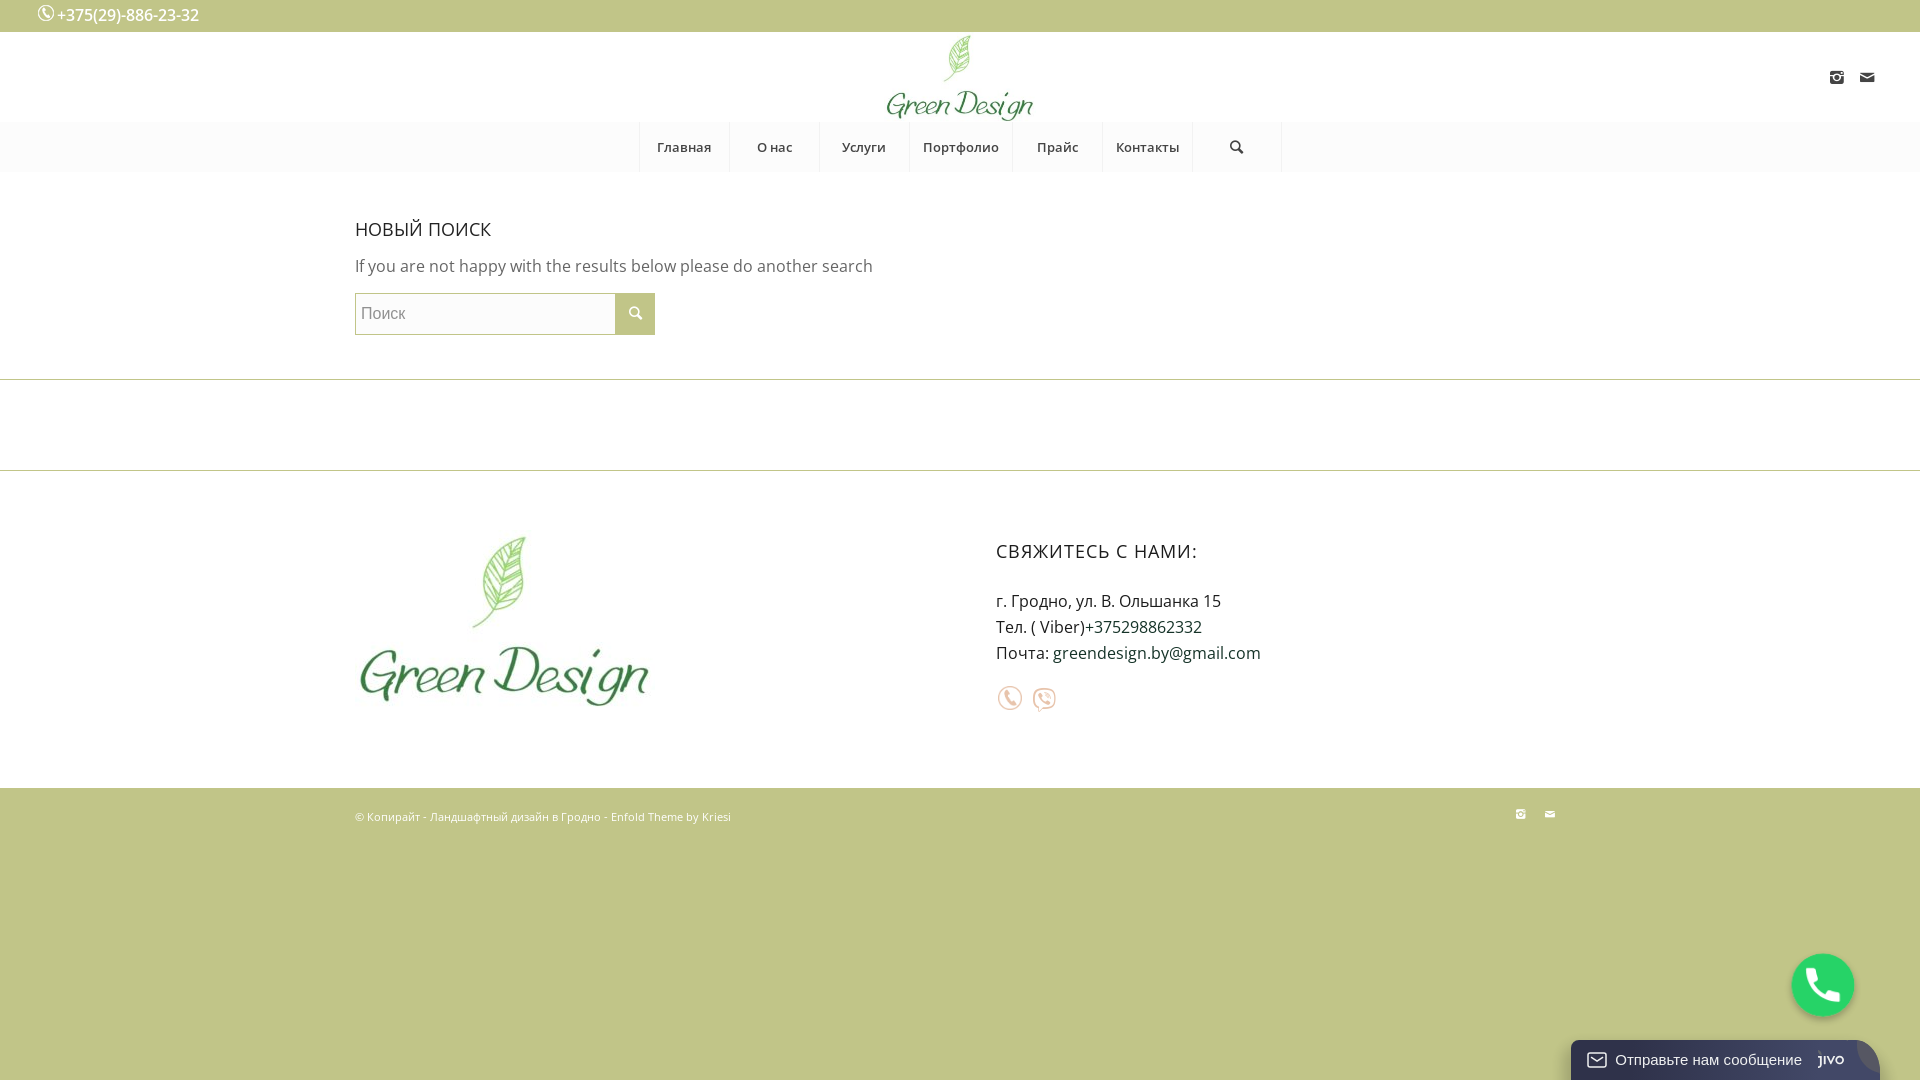  I want to click on Mail, so click(1550, 814).